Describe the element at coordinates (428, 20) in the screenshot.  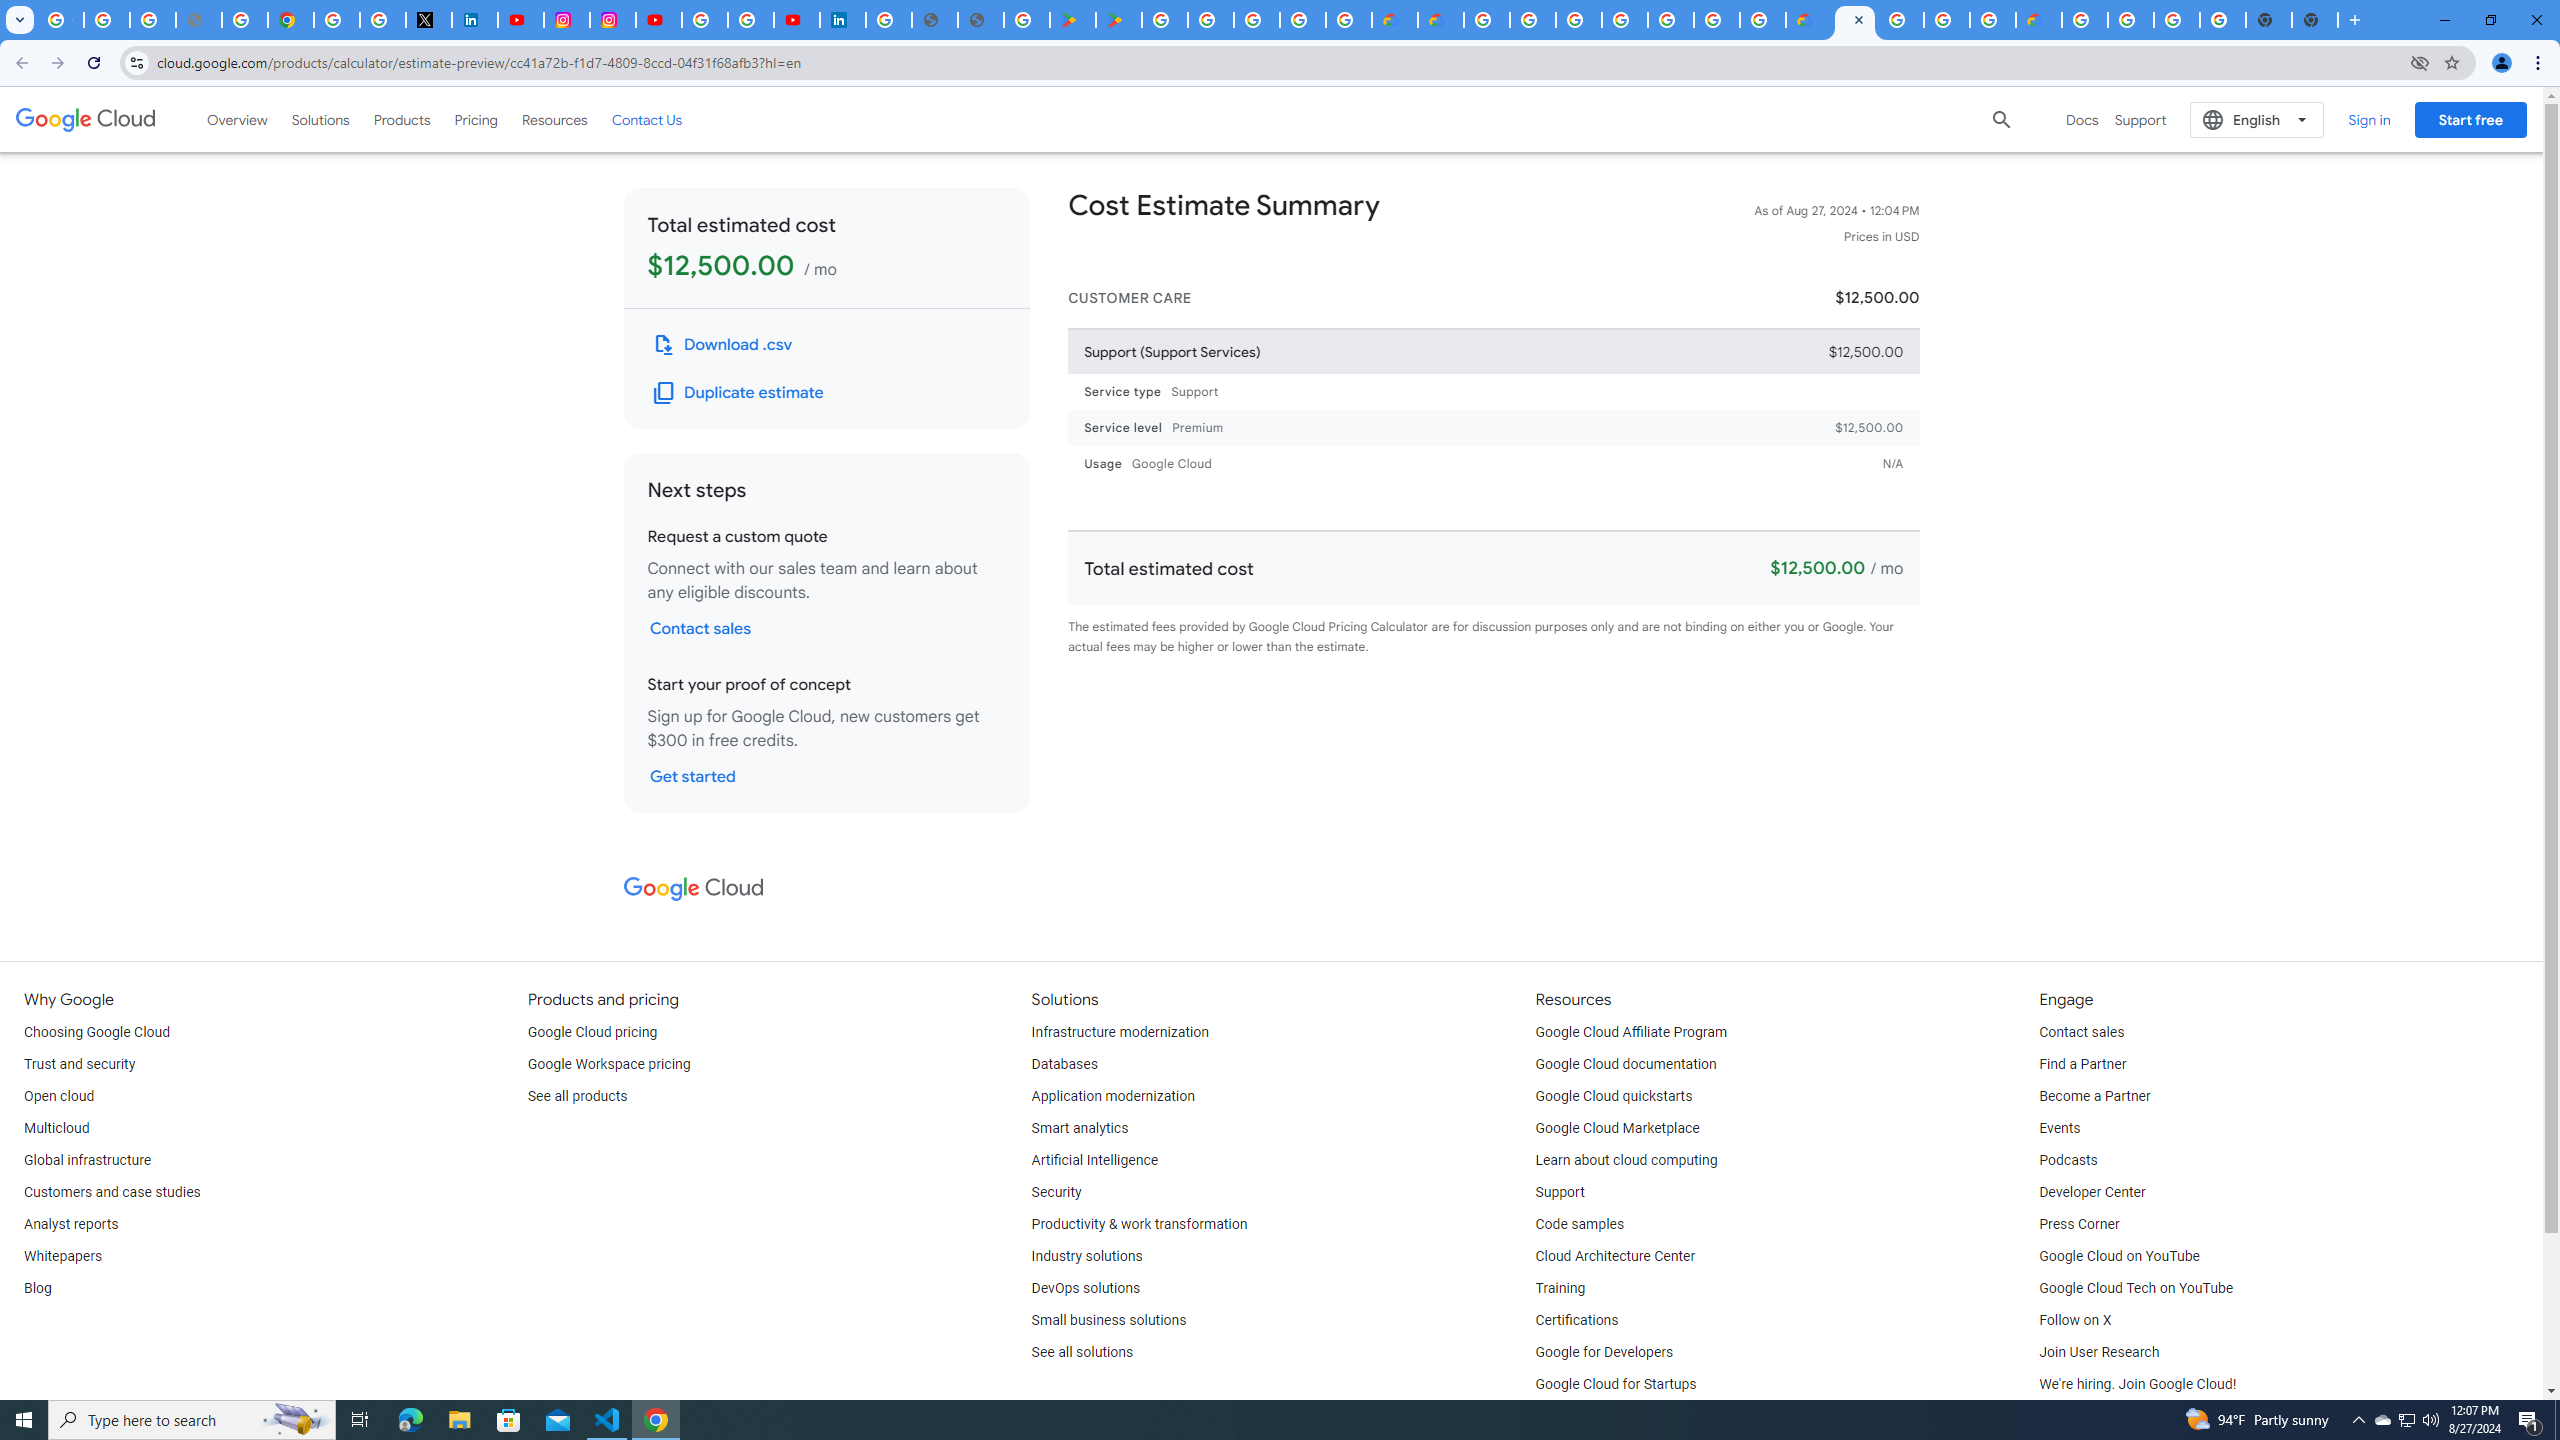
I see `X` at that location.